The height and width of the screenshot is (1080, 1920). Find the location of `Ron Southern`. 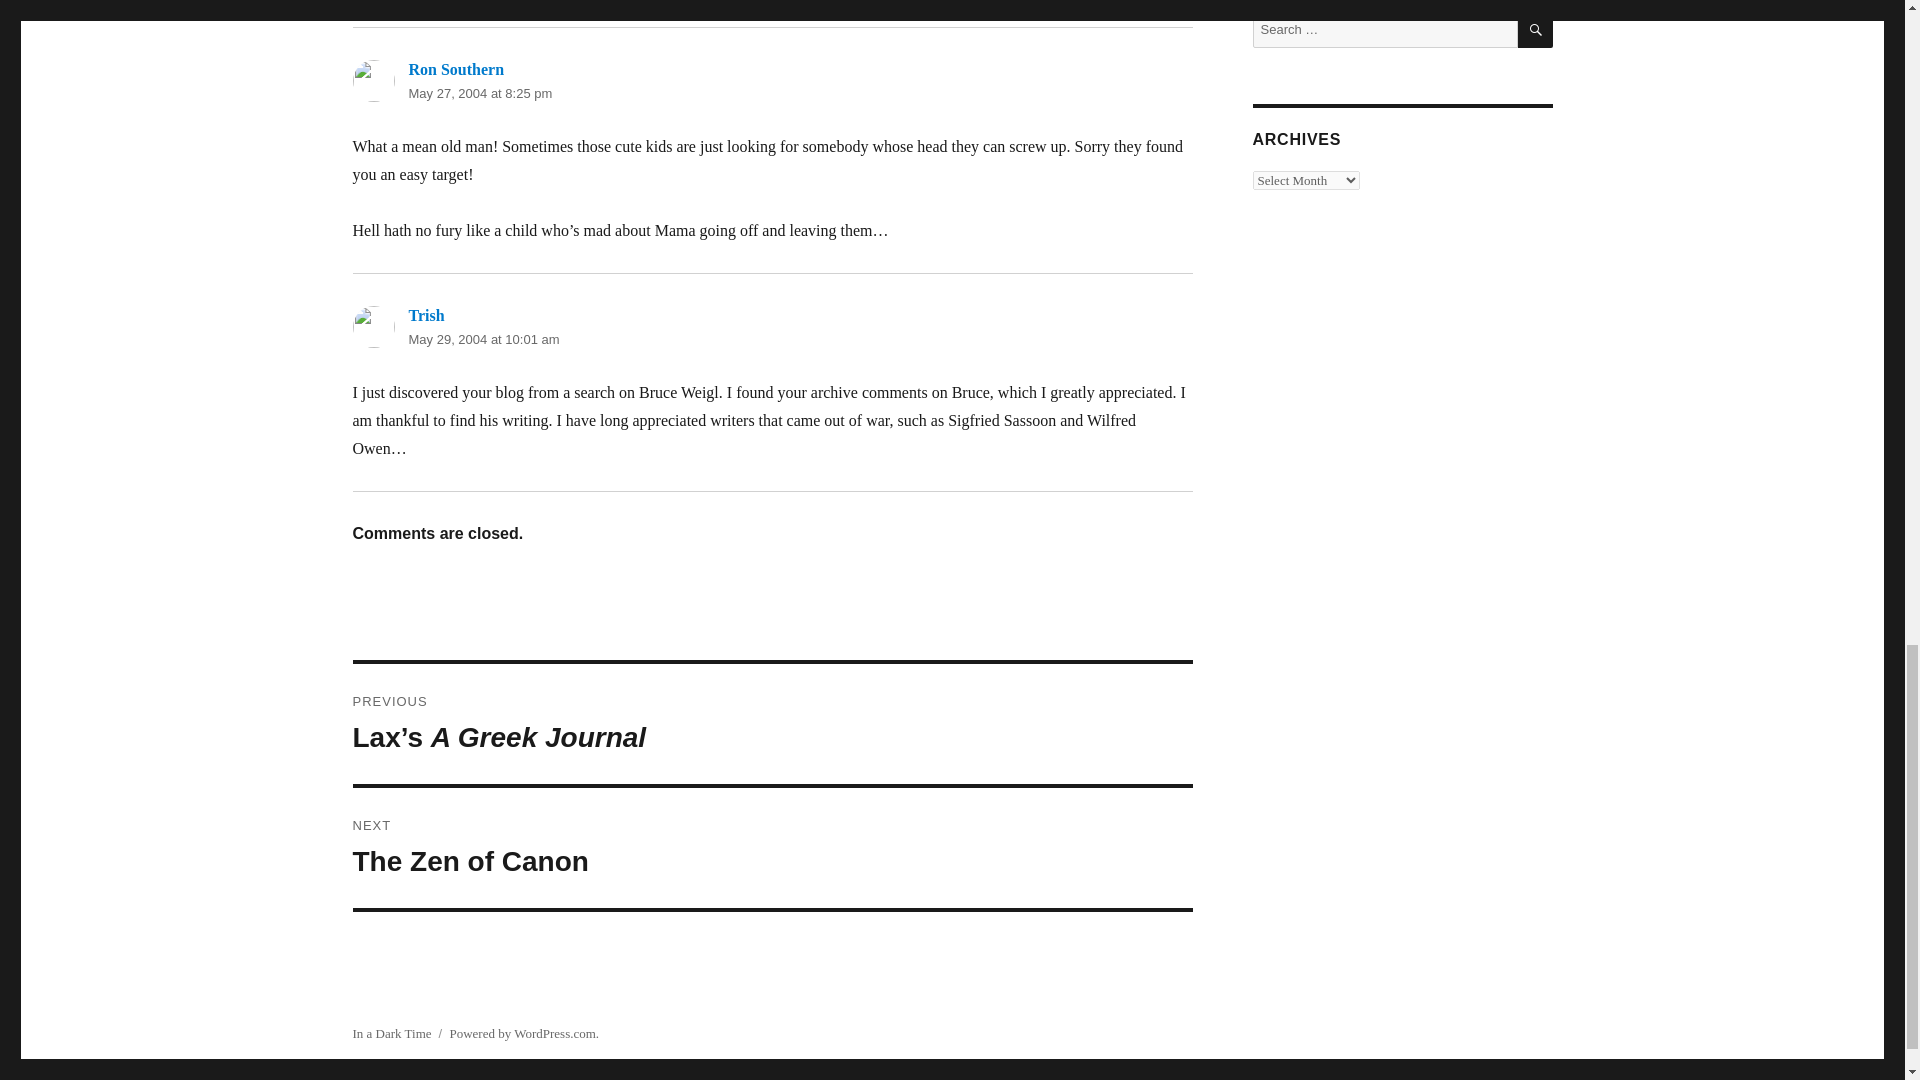

Ron Southern is located at coordinates (772, 848).